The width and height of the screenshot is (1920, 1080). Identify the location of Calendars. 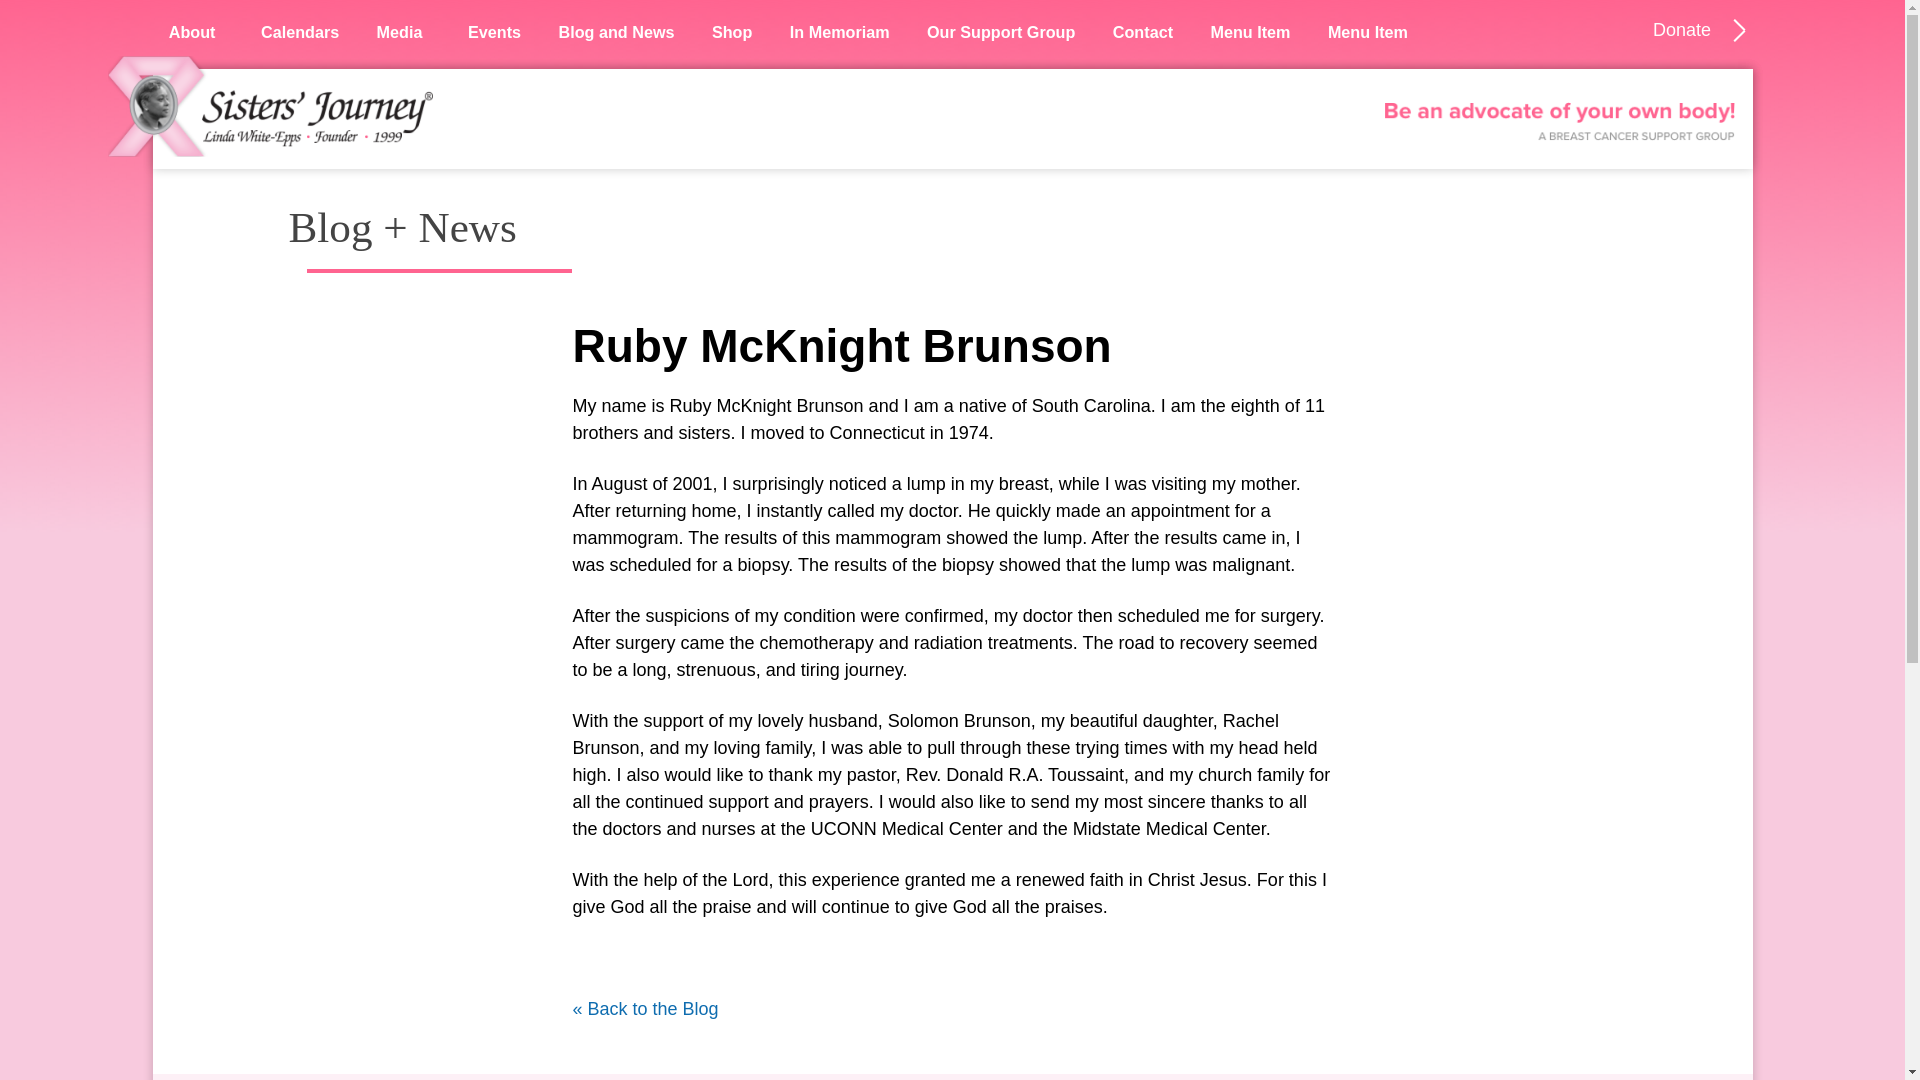
(300, 31).